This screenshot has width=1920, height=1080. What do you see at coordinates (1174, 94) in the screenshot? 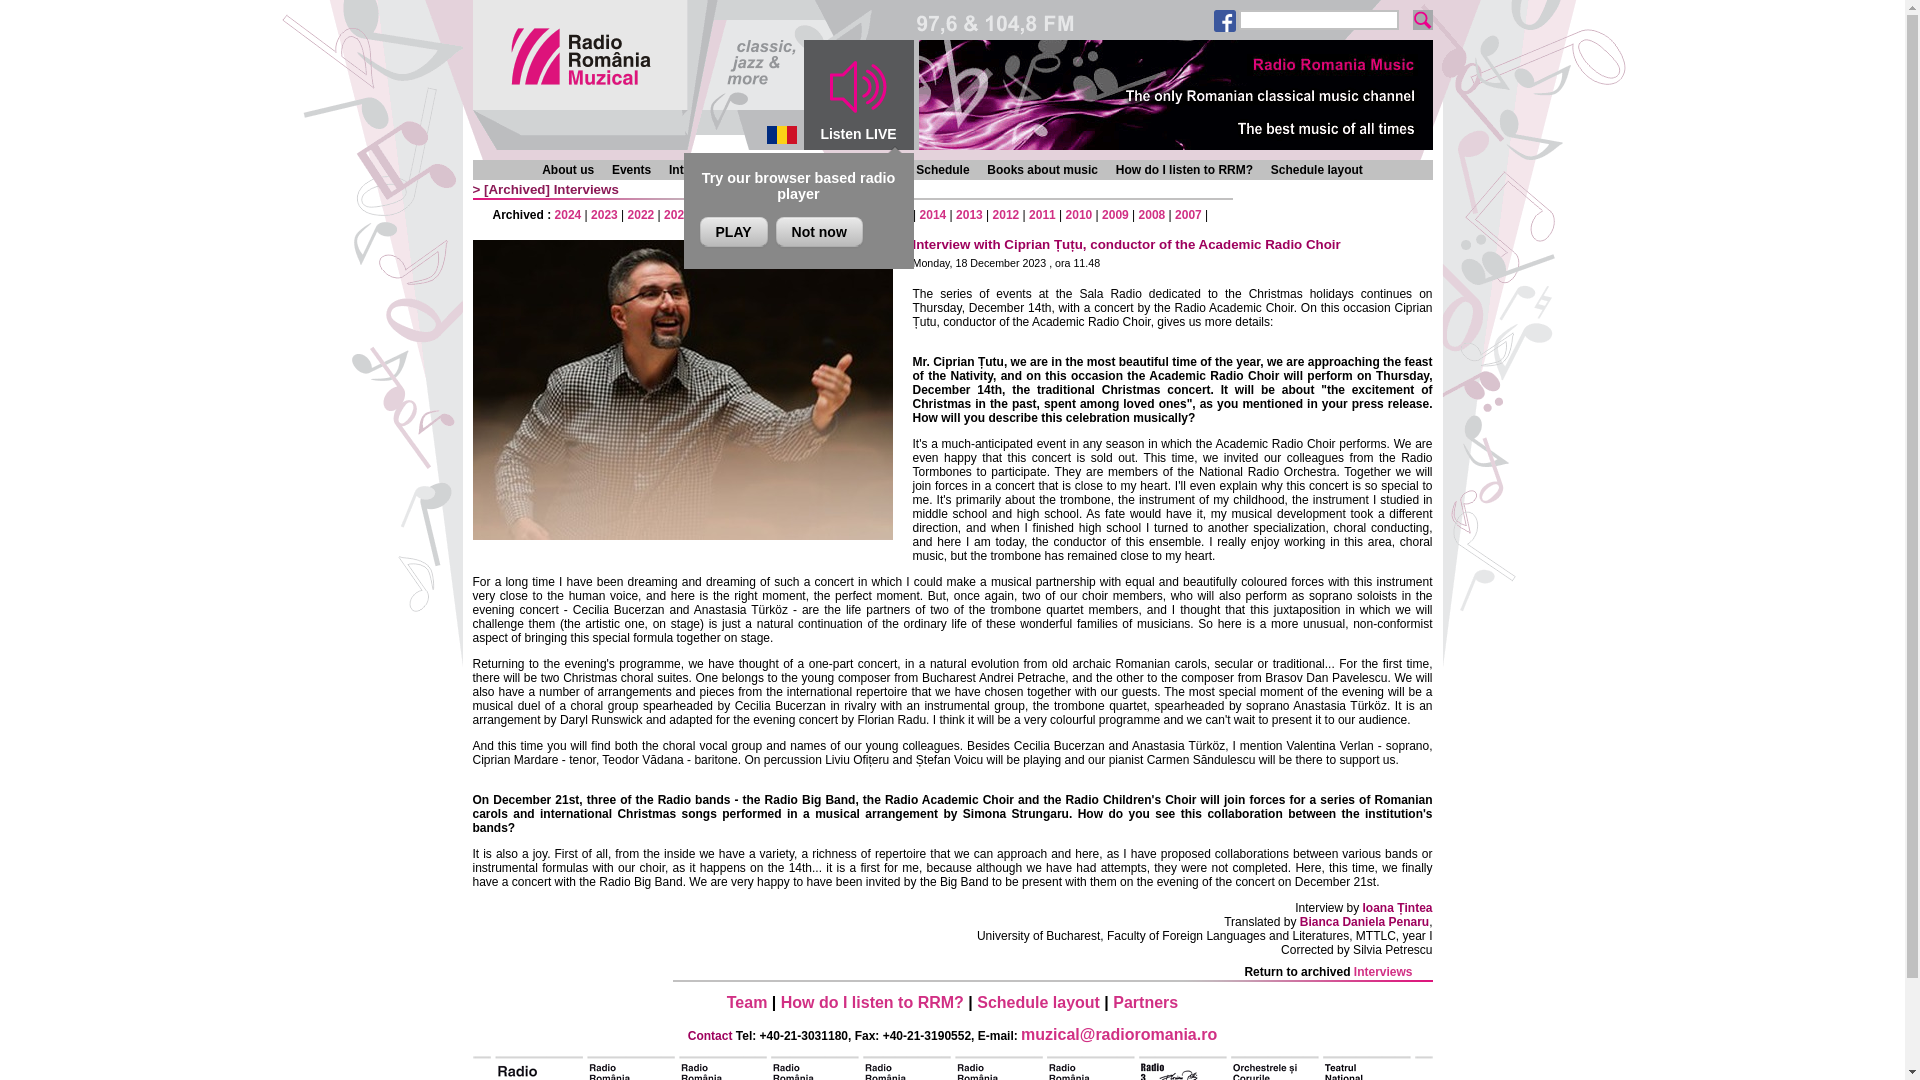
I see `banner central 2014-10-31` at bounding box center [1174, 94].